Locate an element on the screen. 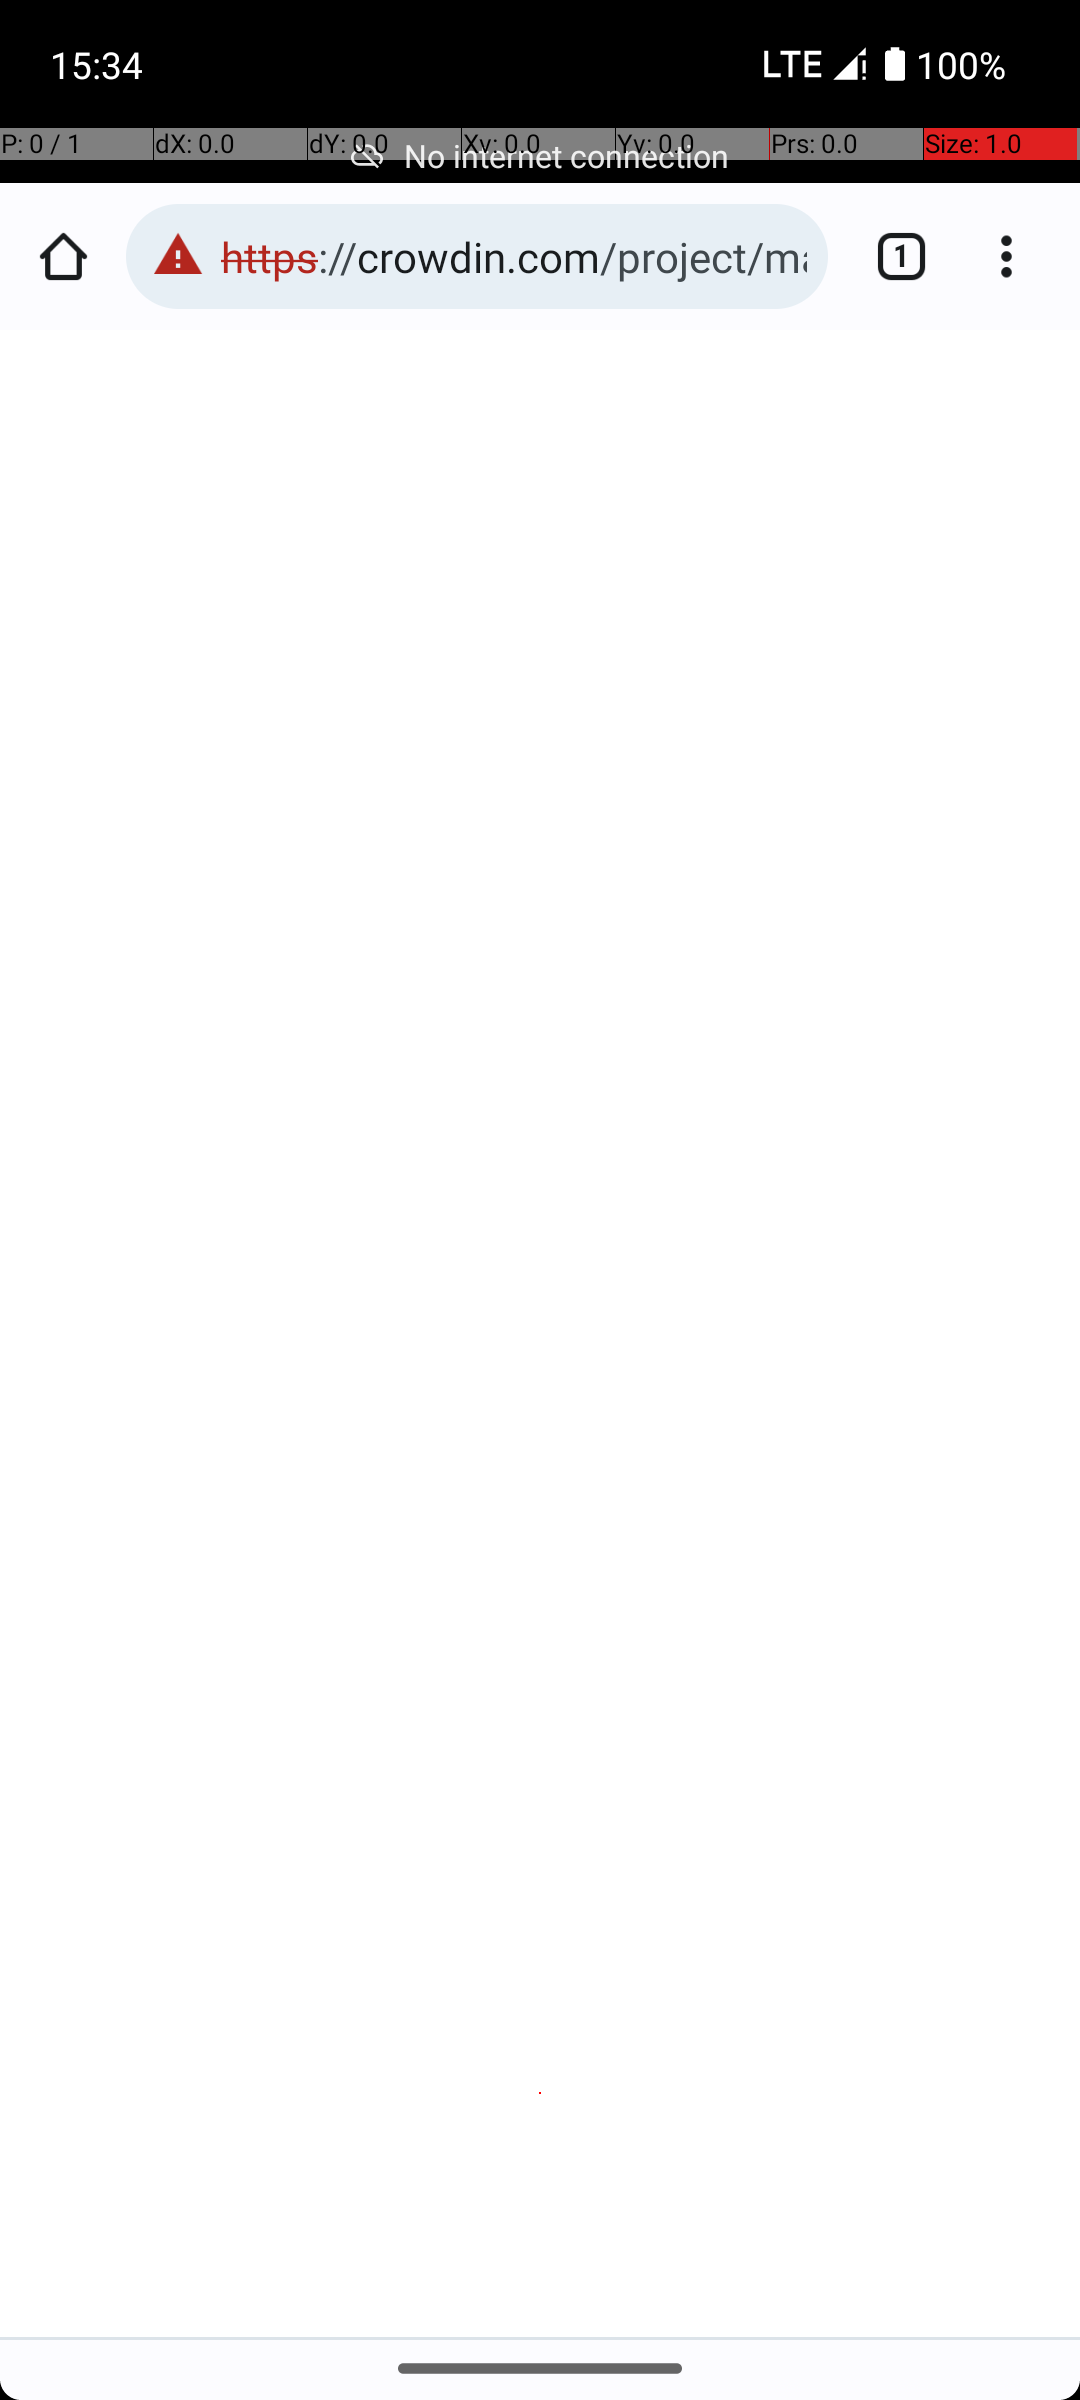 This screenshot has height=2400, width=1080. This page is dangerous is located at coordinates (178, 256).